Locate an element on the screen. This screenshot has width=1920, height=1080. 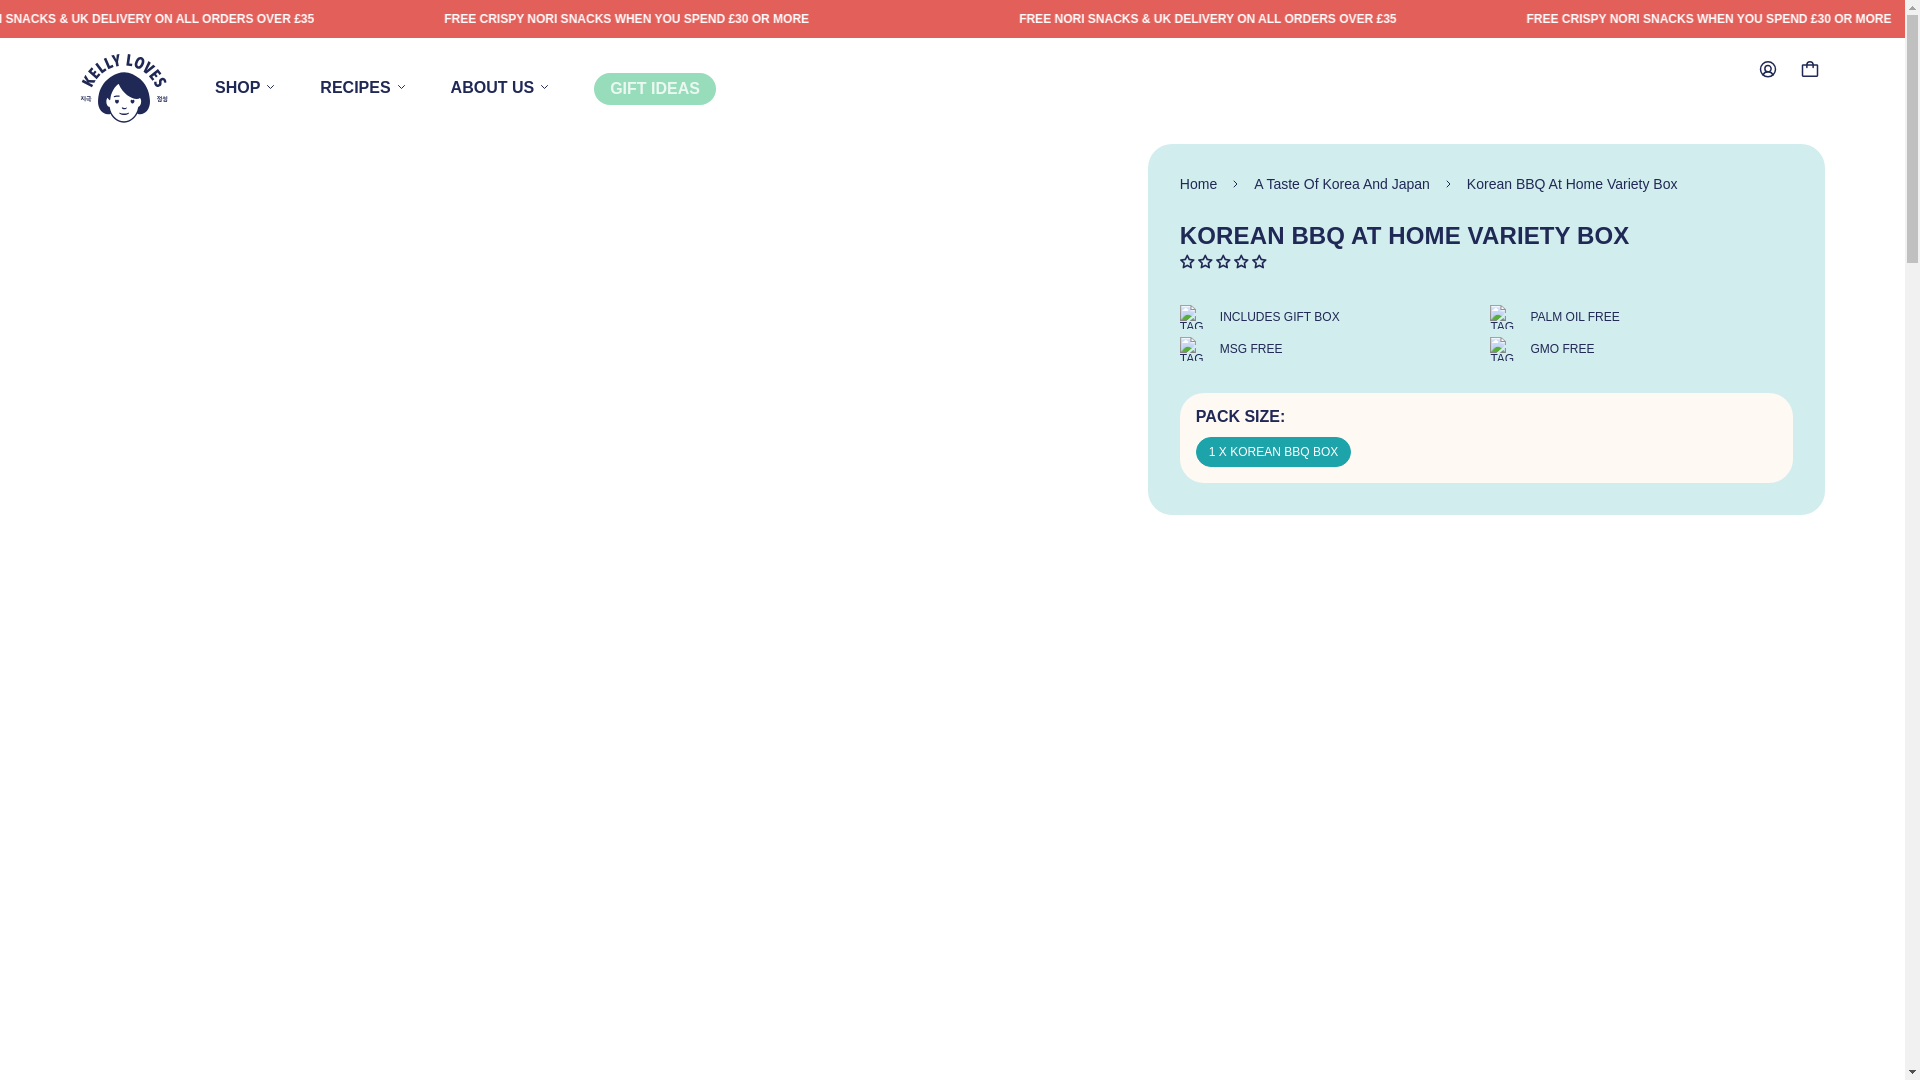
Your Bag is located at coordinates (1810, 69).